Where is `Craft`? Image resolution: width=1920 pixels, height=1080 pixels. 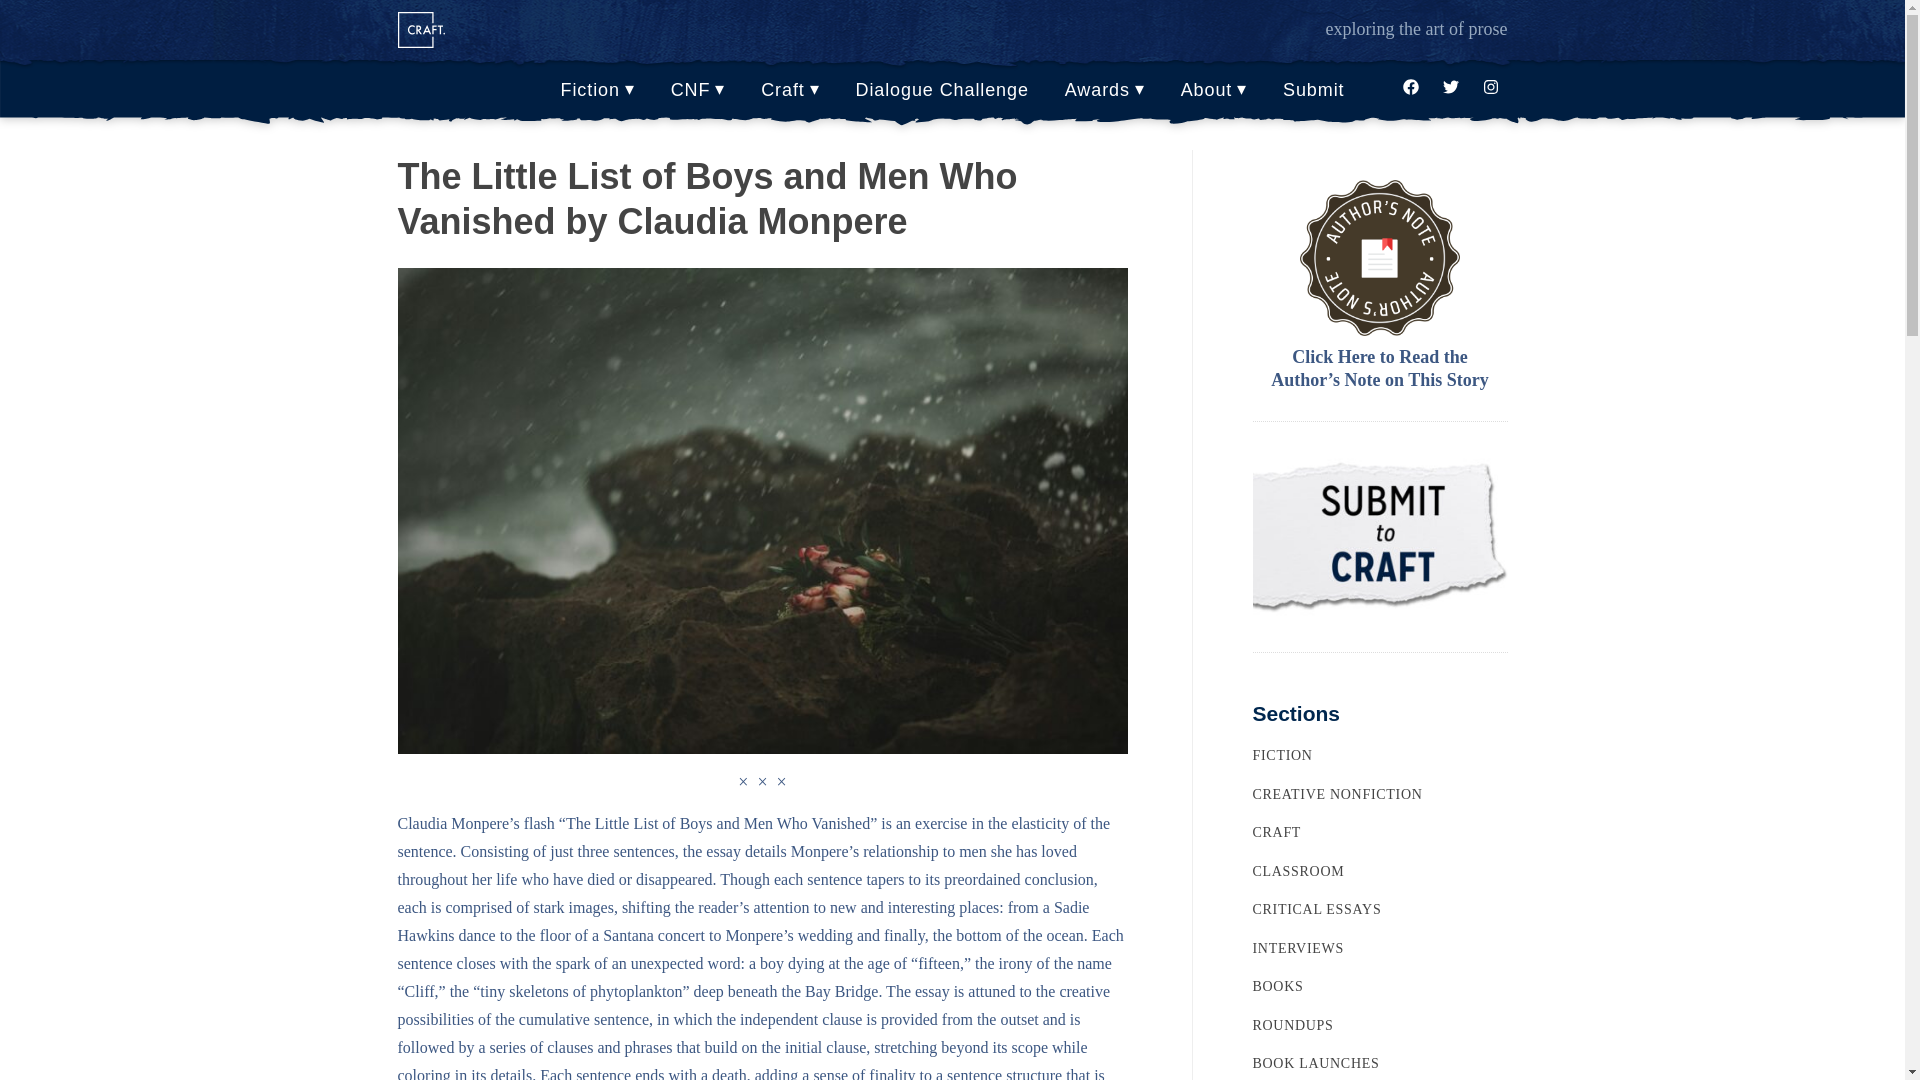 Craft is located at coordinates (790, 91).